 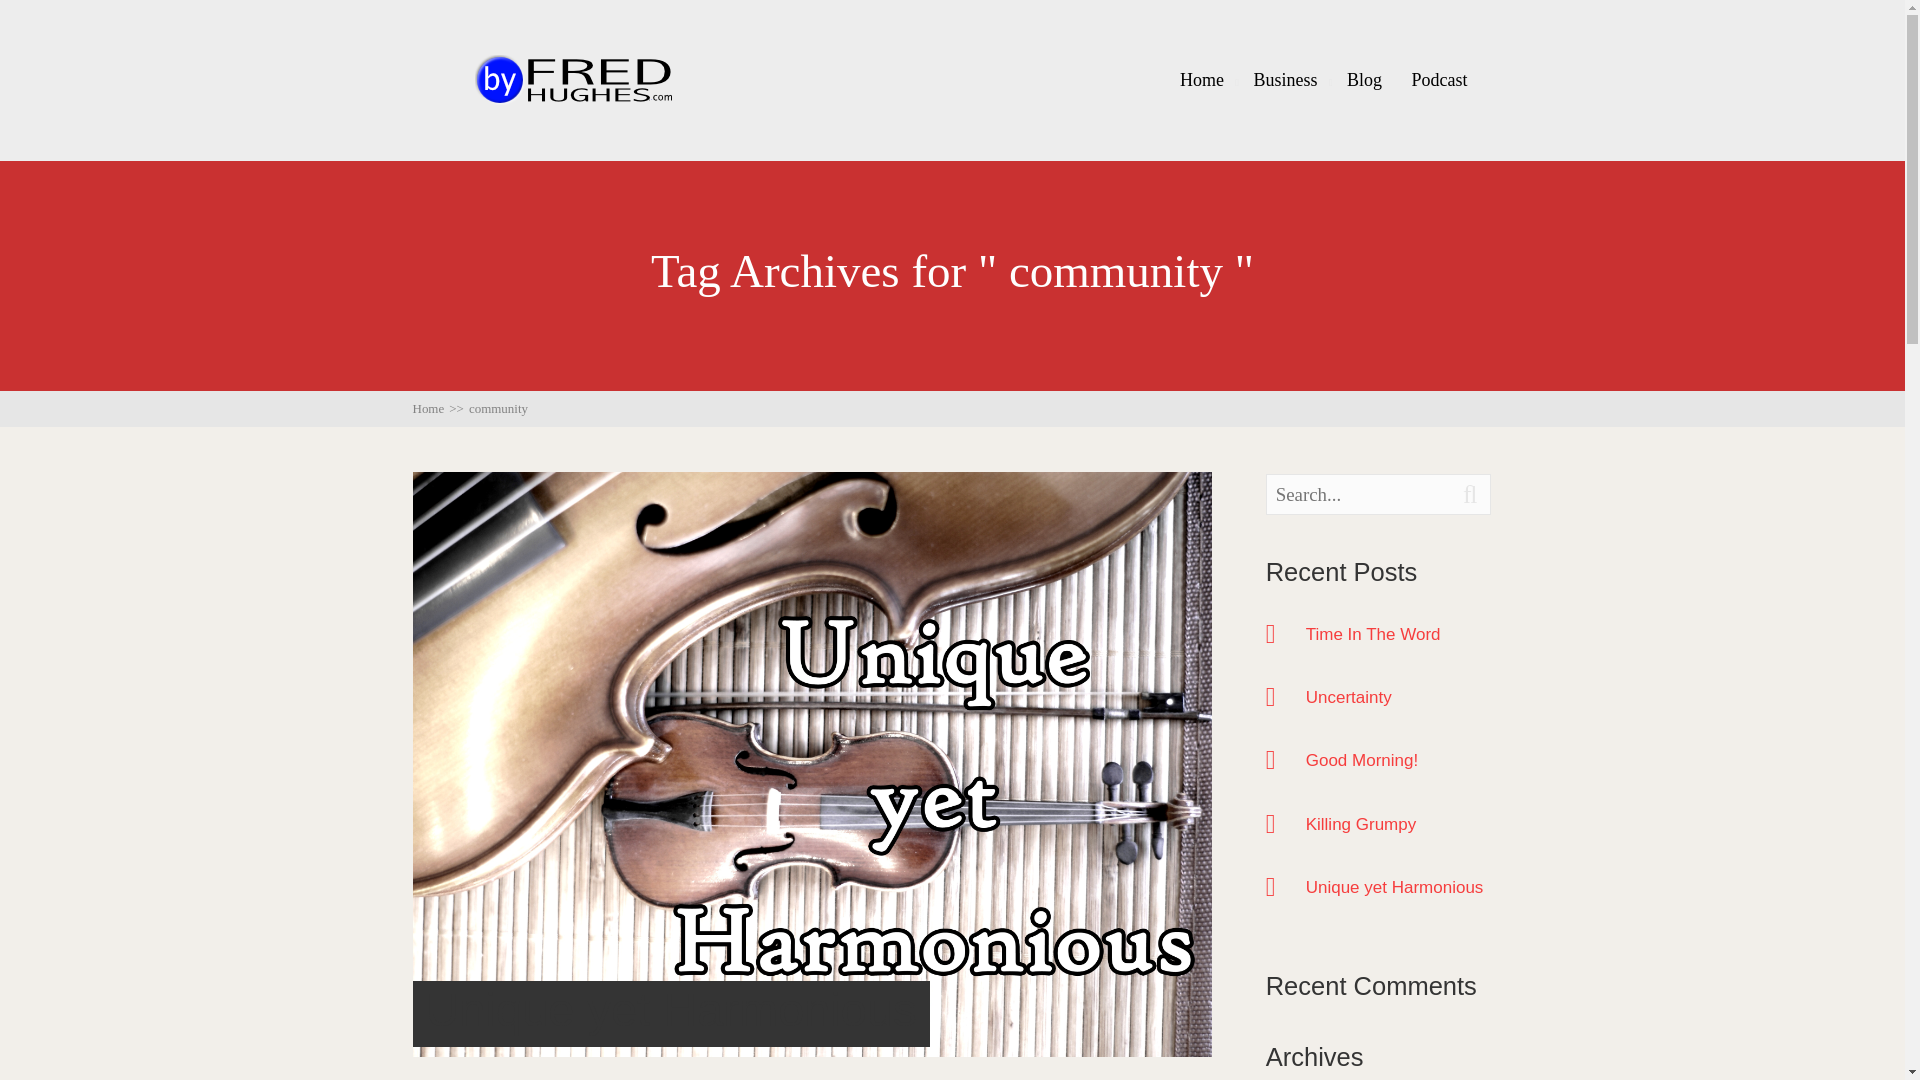 I want to click on Good Morning!, so click(x=1399, y=760).